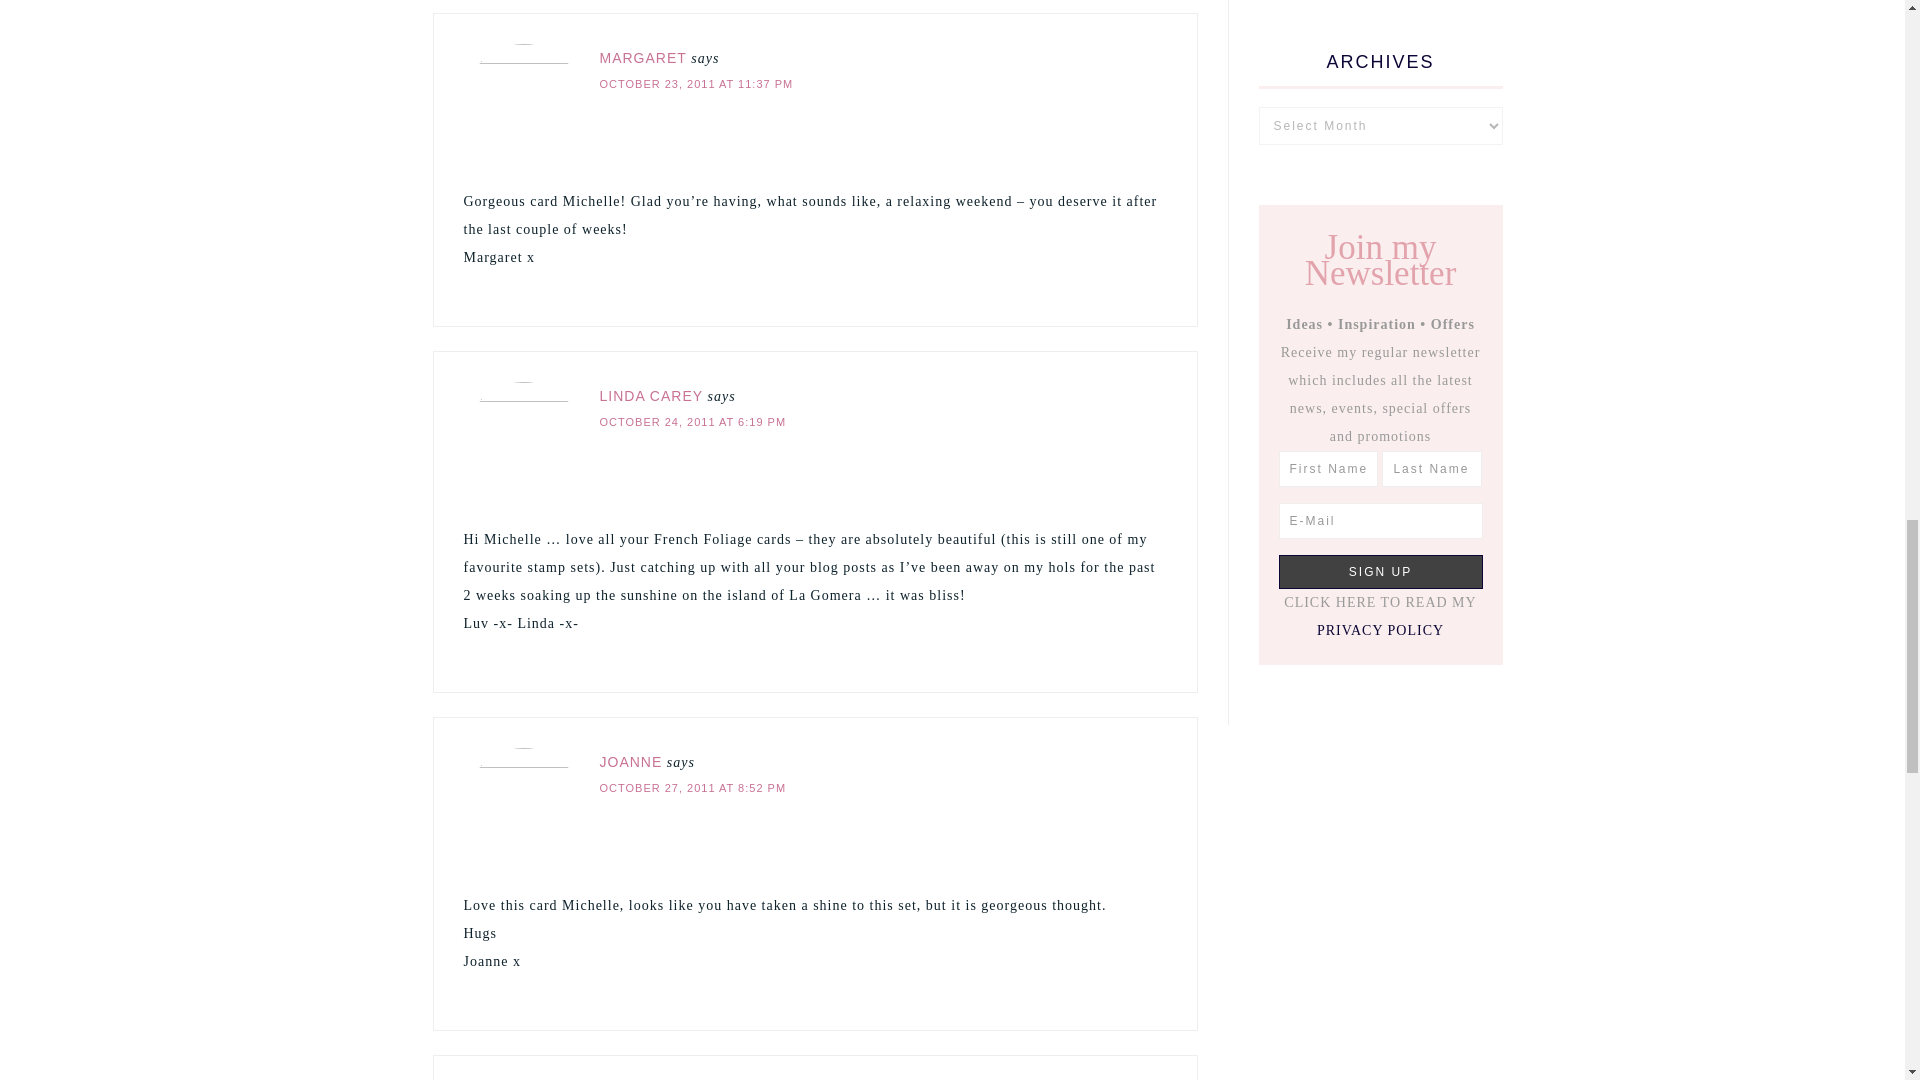 The image size is (1920, 1080). Describe the element at coordinates (643, 57) in the screenshot. I see `MARGARET` at that location.